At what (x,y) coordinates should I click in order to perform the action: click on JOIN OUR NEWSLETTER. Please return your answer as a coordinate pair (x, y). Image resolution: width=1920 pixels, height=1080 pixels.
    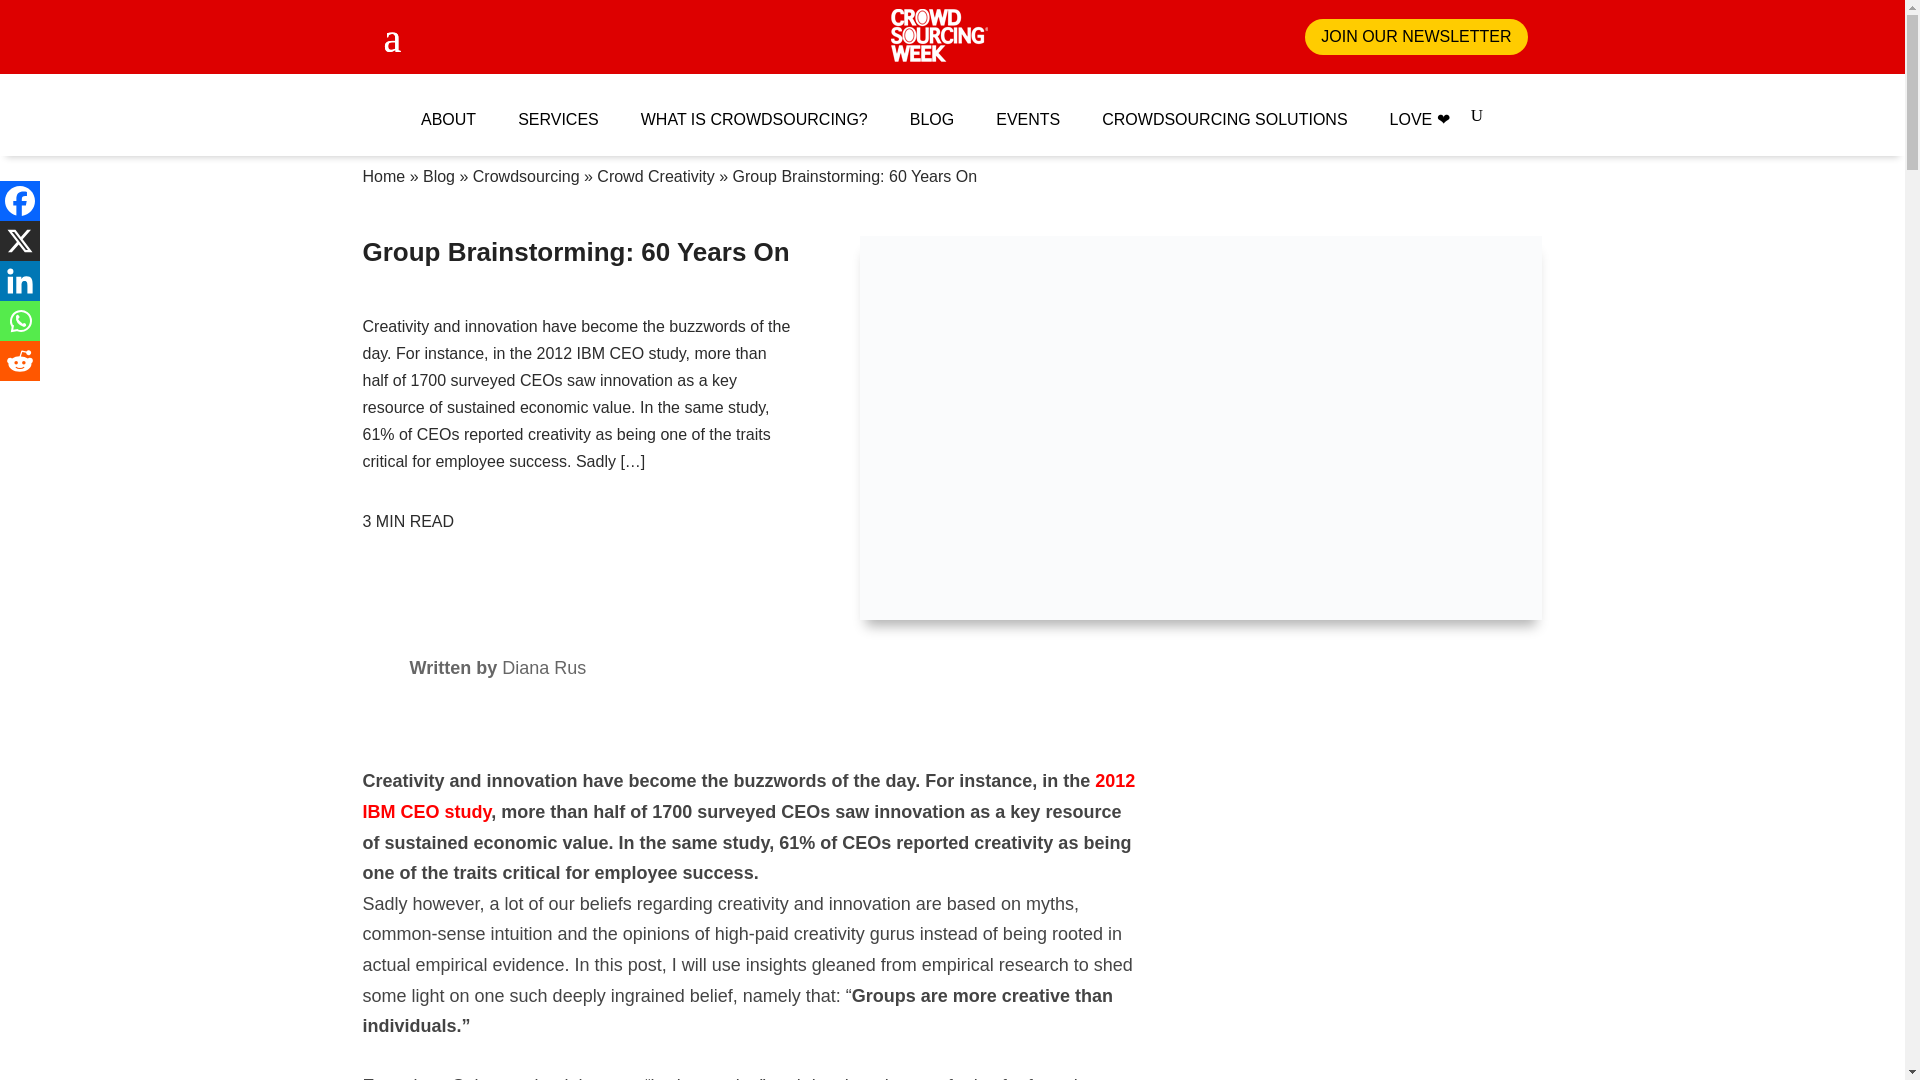
    Looking at the image, I should click on (1416, 38).